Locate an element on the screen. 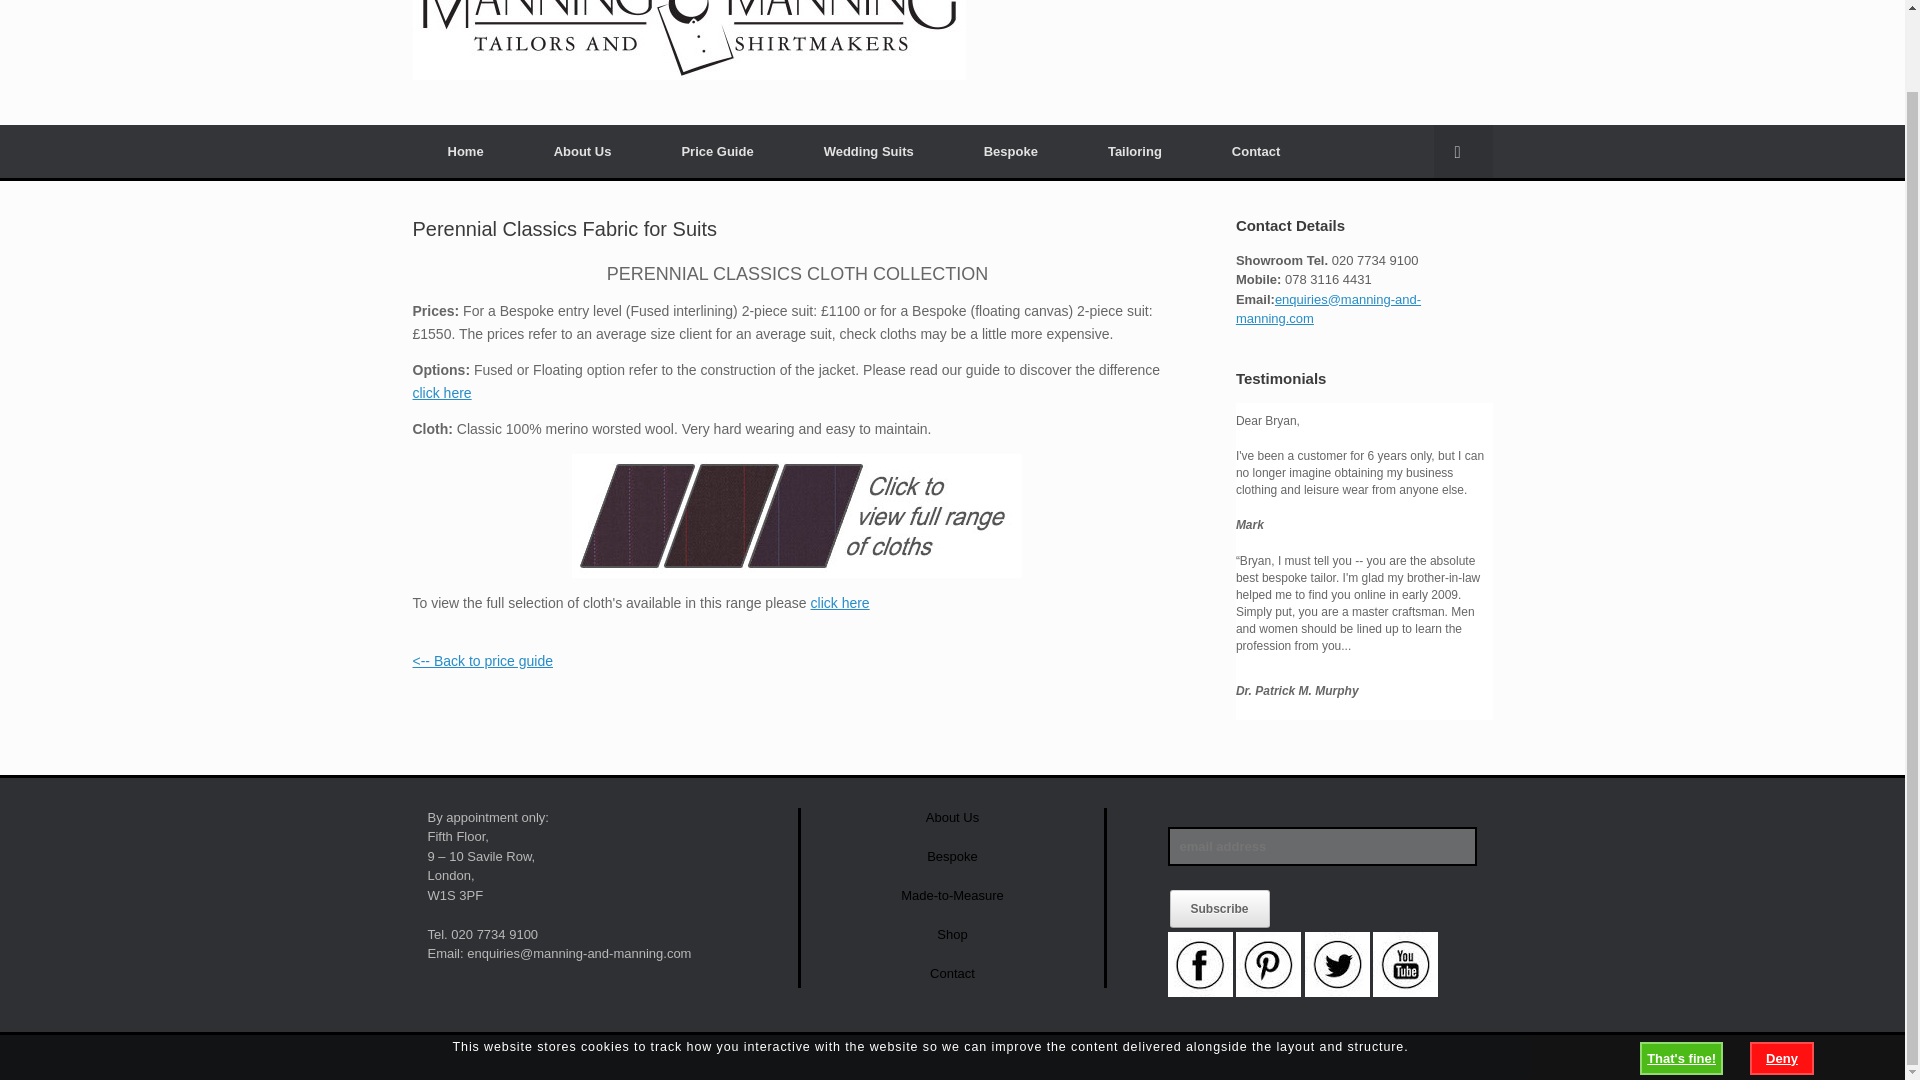 The image size is (1920, 1080). Contact is located at coordinates (952, 972).